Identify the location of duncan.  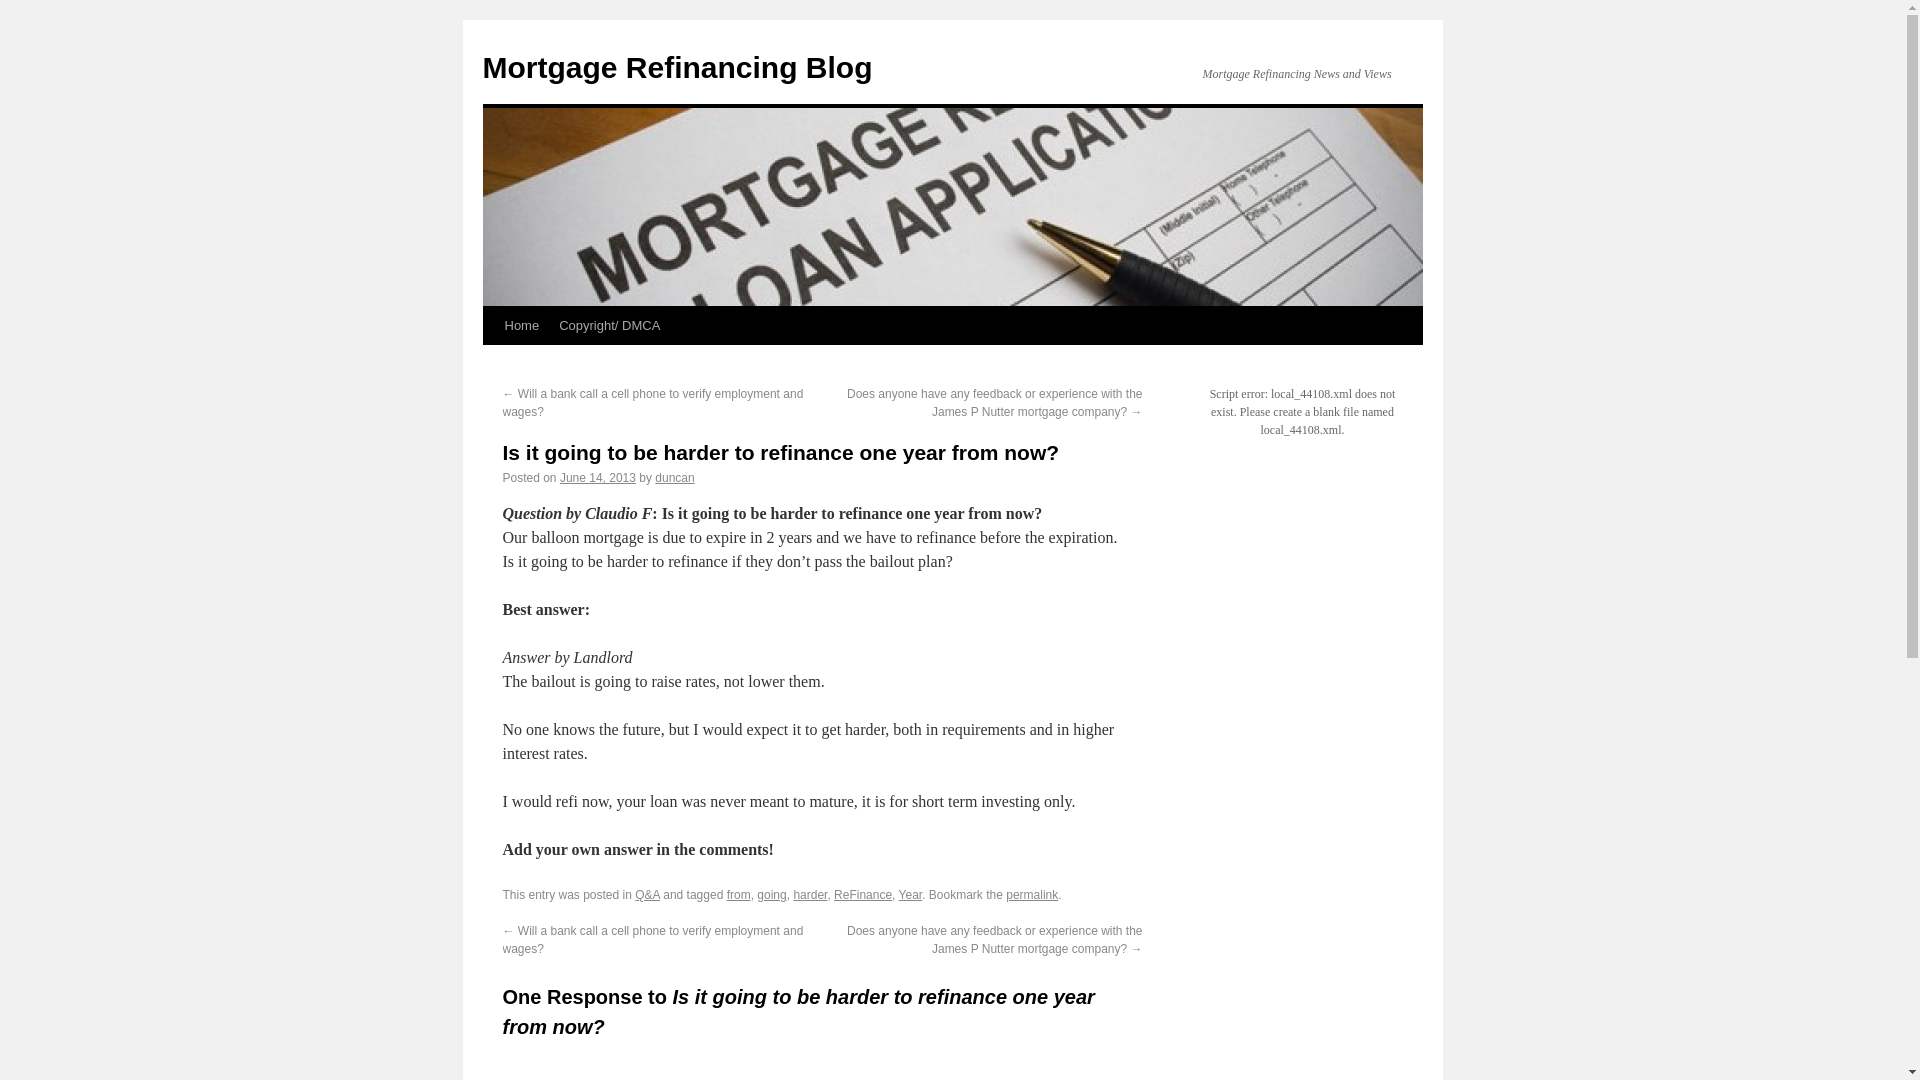
(674, 477).